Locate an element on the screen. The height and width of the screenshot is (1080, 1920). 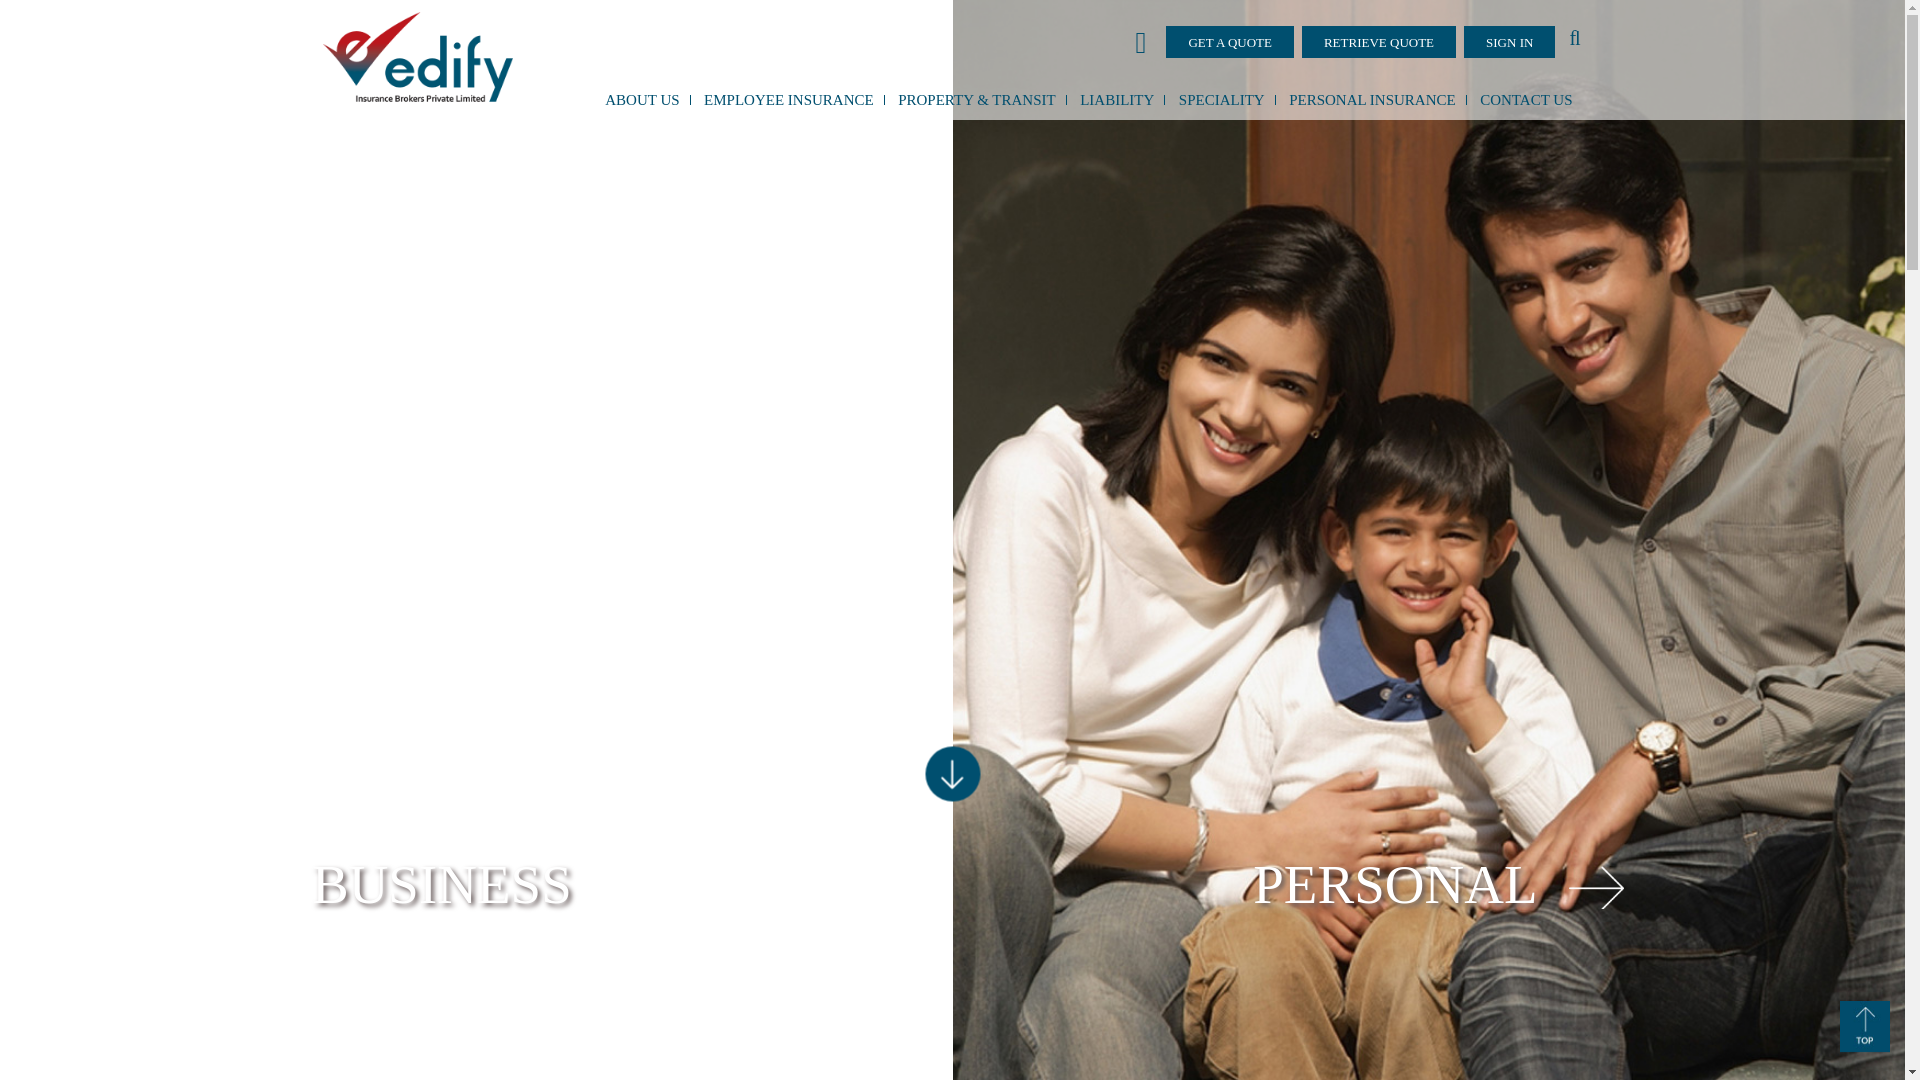
LIABILITY is located at coordinates (1117, 100).